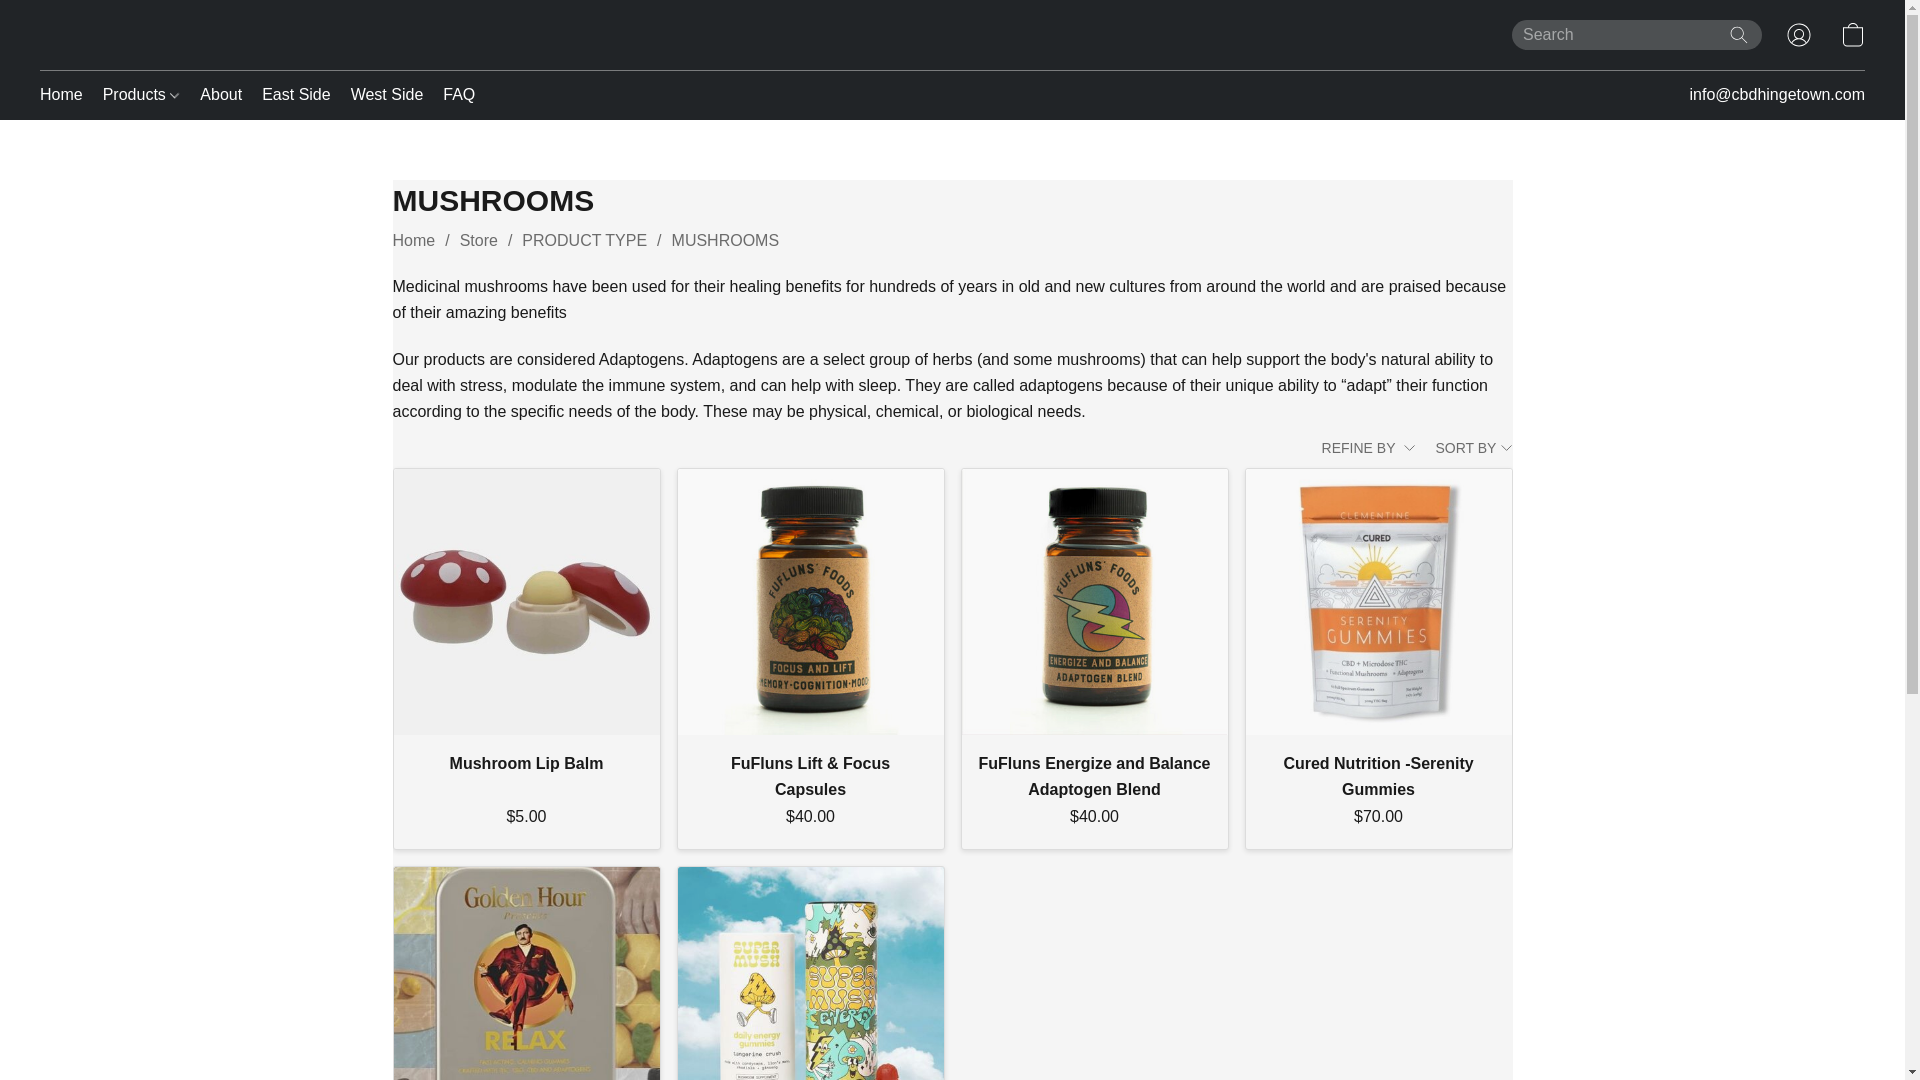 The height and width of the screenshot is (1080, 1920). I want to click on FuFluns Energize and Balance Adaptogen Blend, so click(1094, 602).